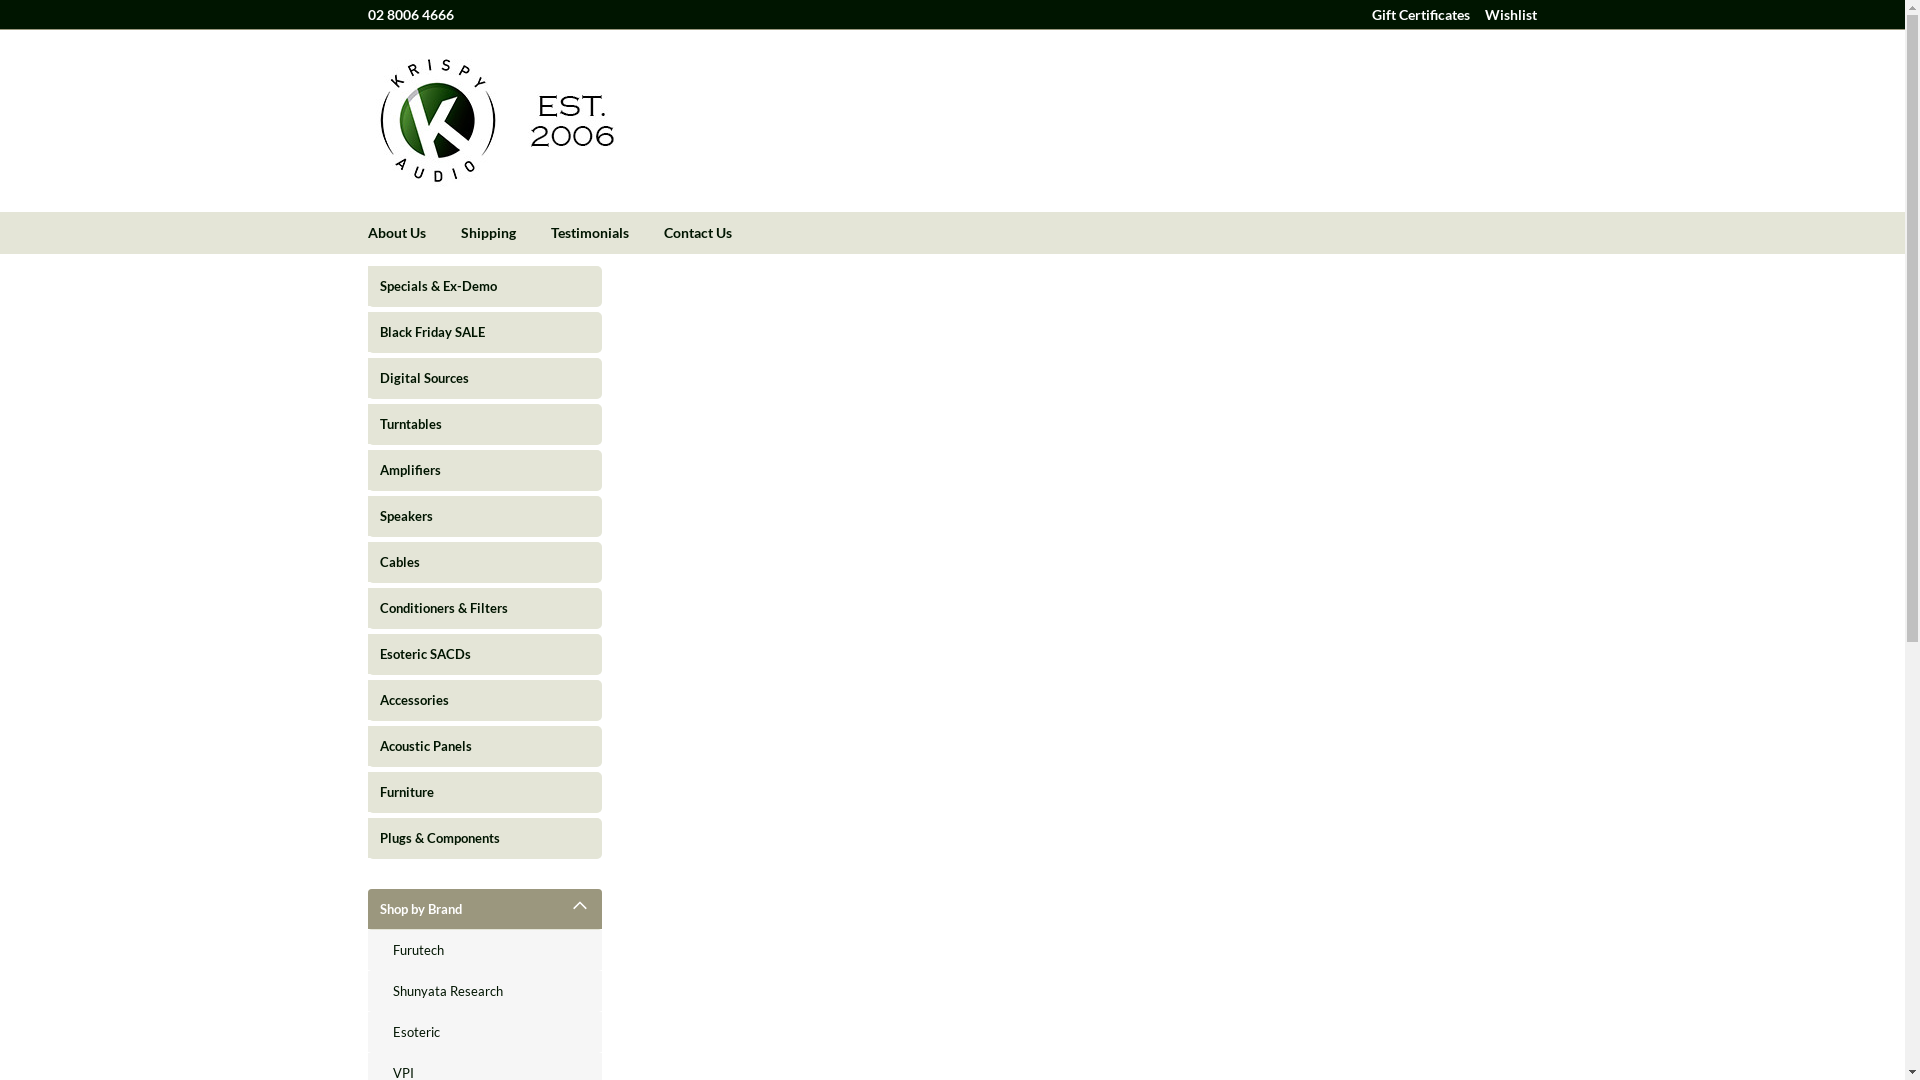  Describe the element at coordinates (411, 14) in the screenshot. I see `02 8006 4666` at that location.